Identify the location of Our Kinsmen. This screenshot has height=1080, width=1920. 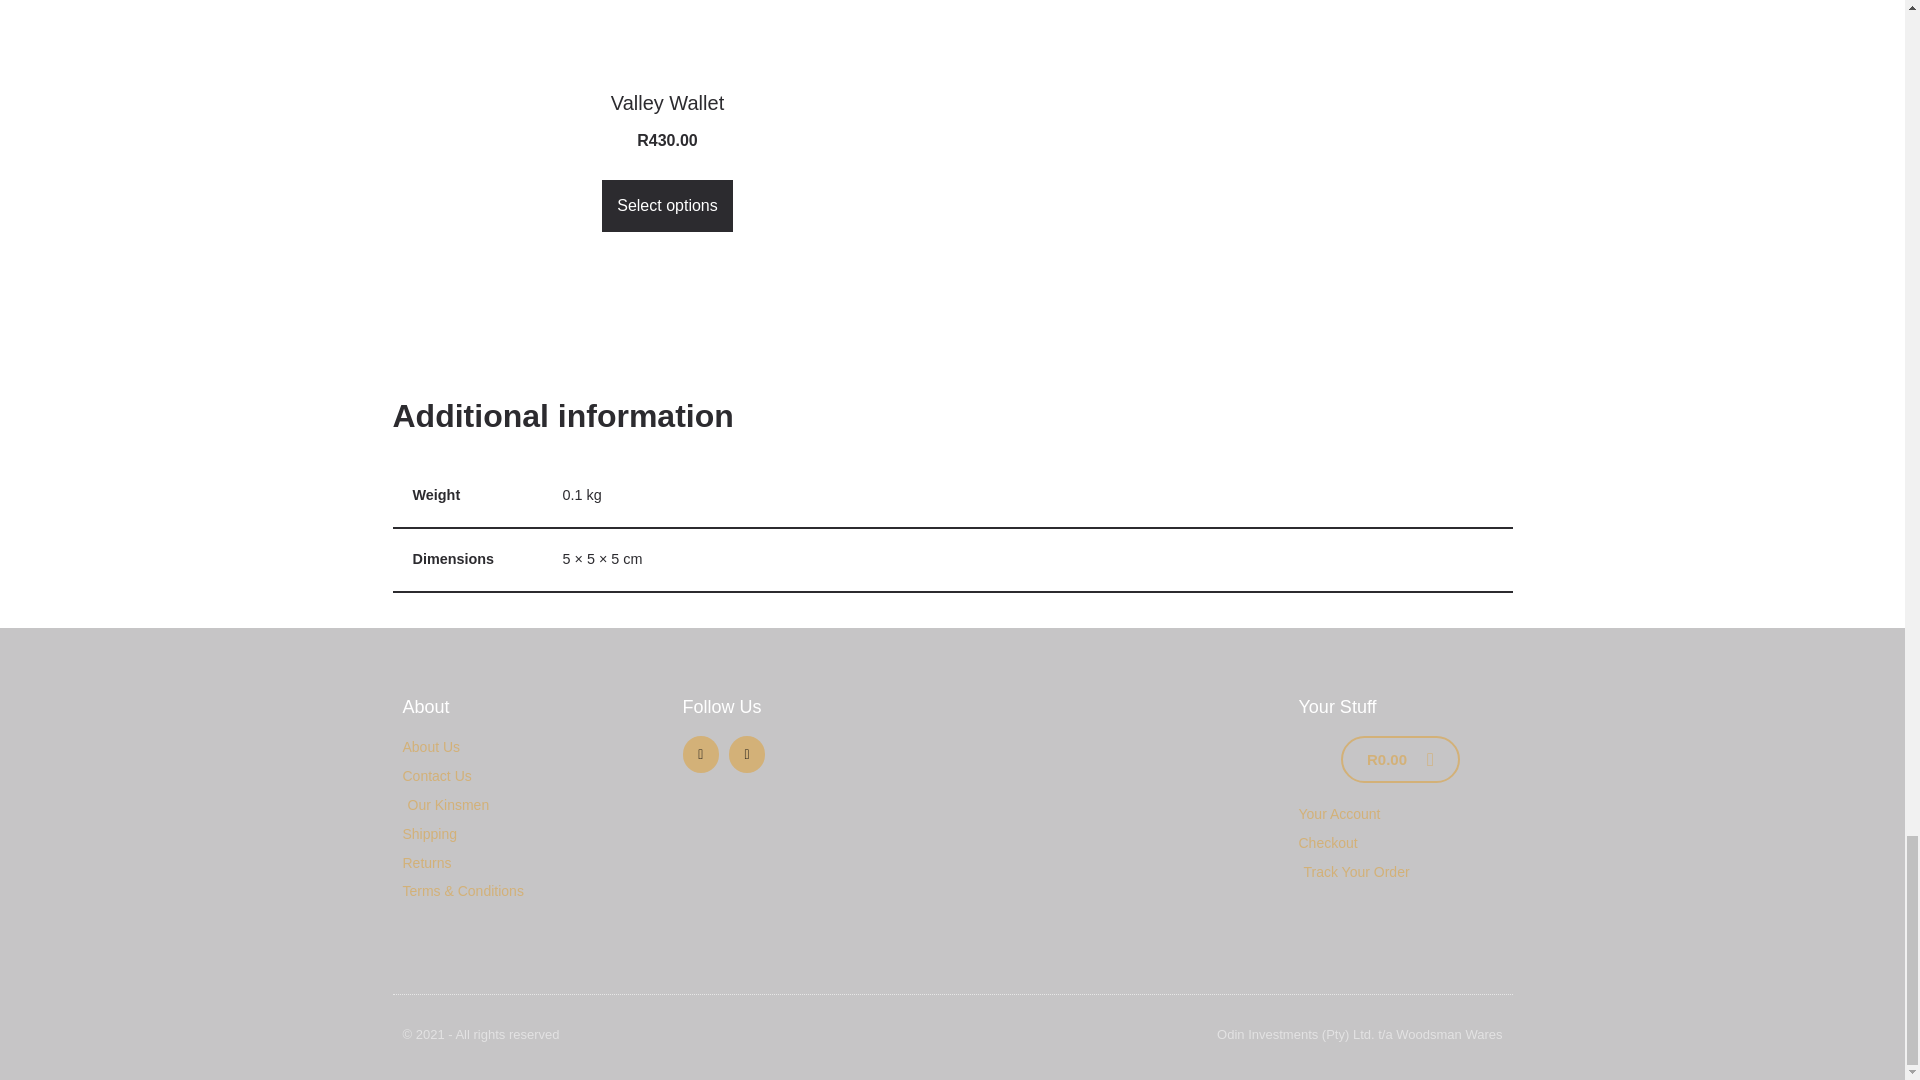
(668, 77).